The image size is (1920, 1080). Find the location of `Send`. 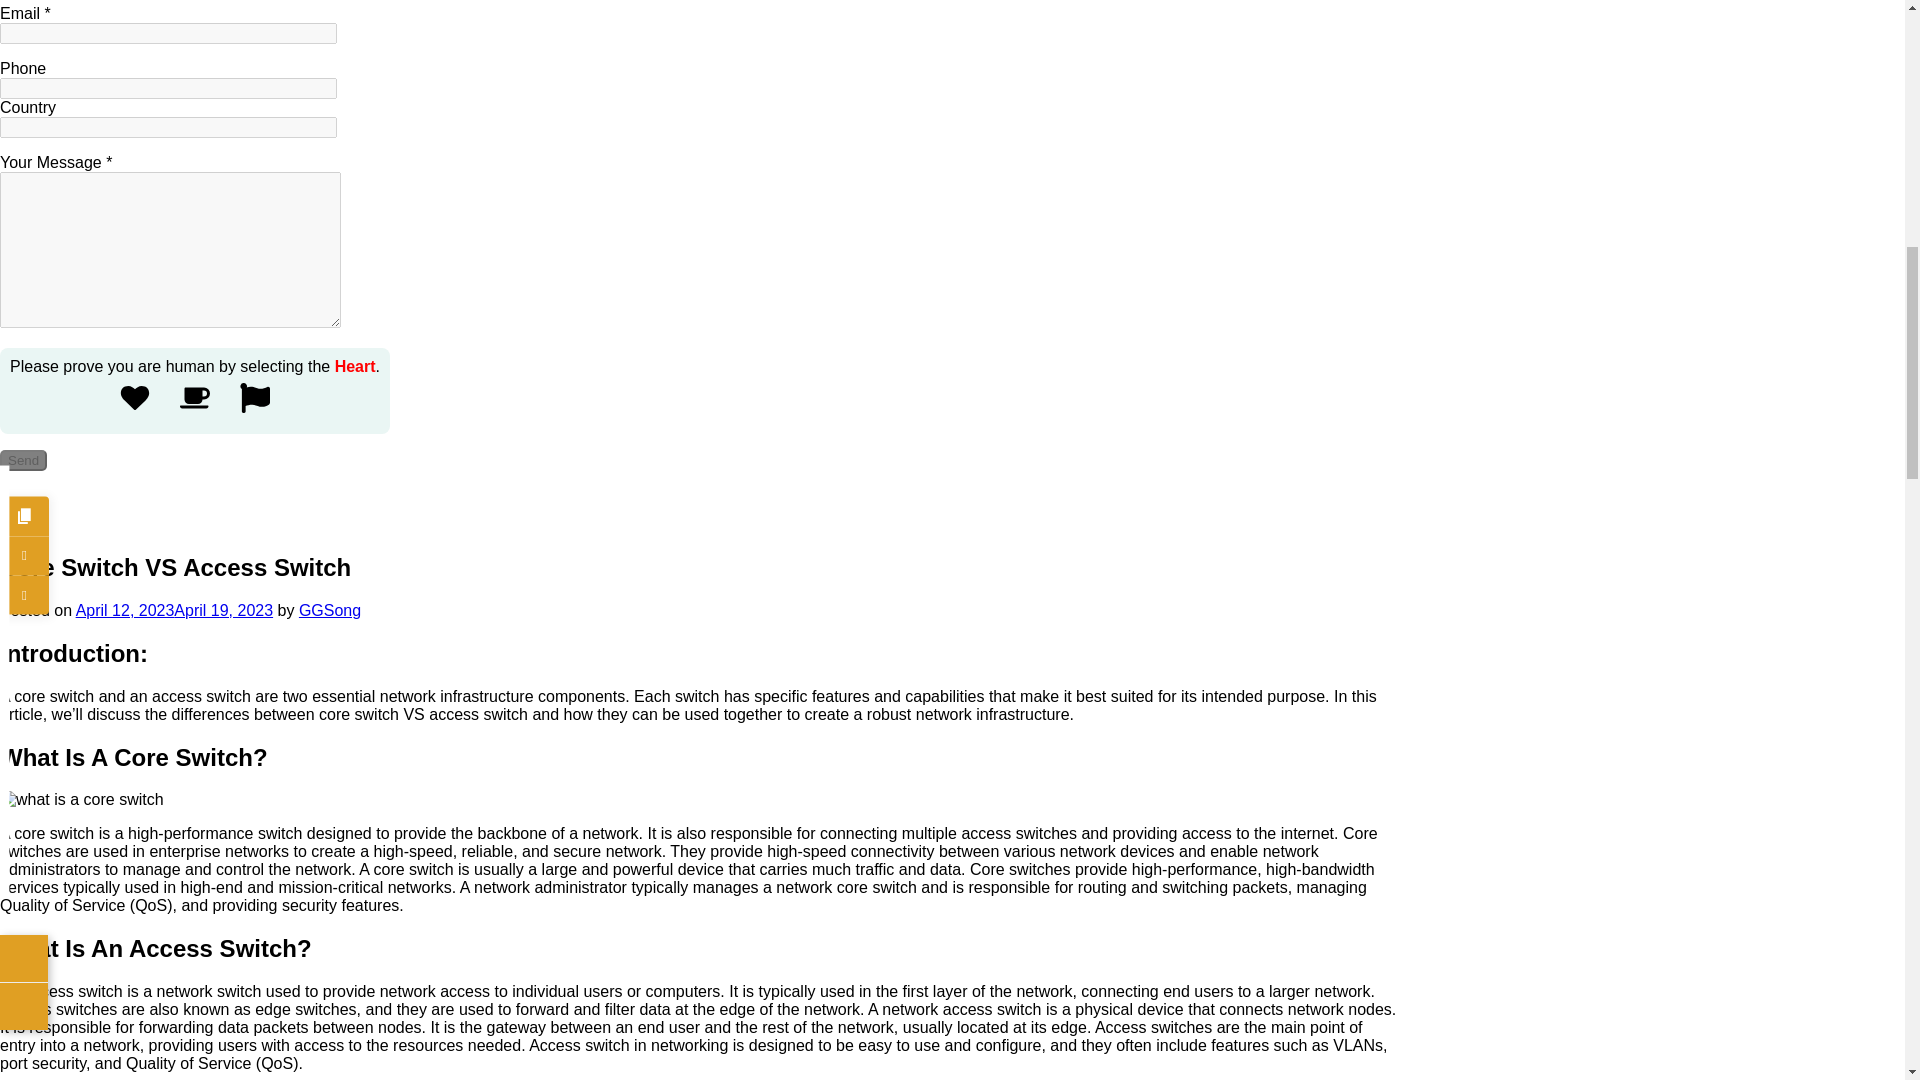

Send is located at coordinates (23, 460).